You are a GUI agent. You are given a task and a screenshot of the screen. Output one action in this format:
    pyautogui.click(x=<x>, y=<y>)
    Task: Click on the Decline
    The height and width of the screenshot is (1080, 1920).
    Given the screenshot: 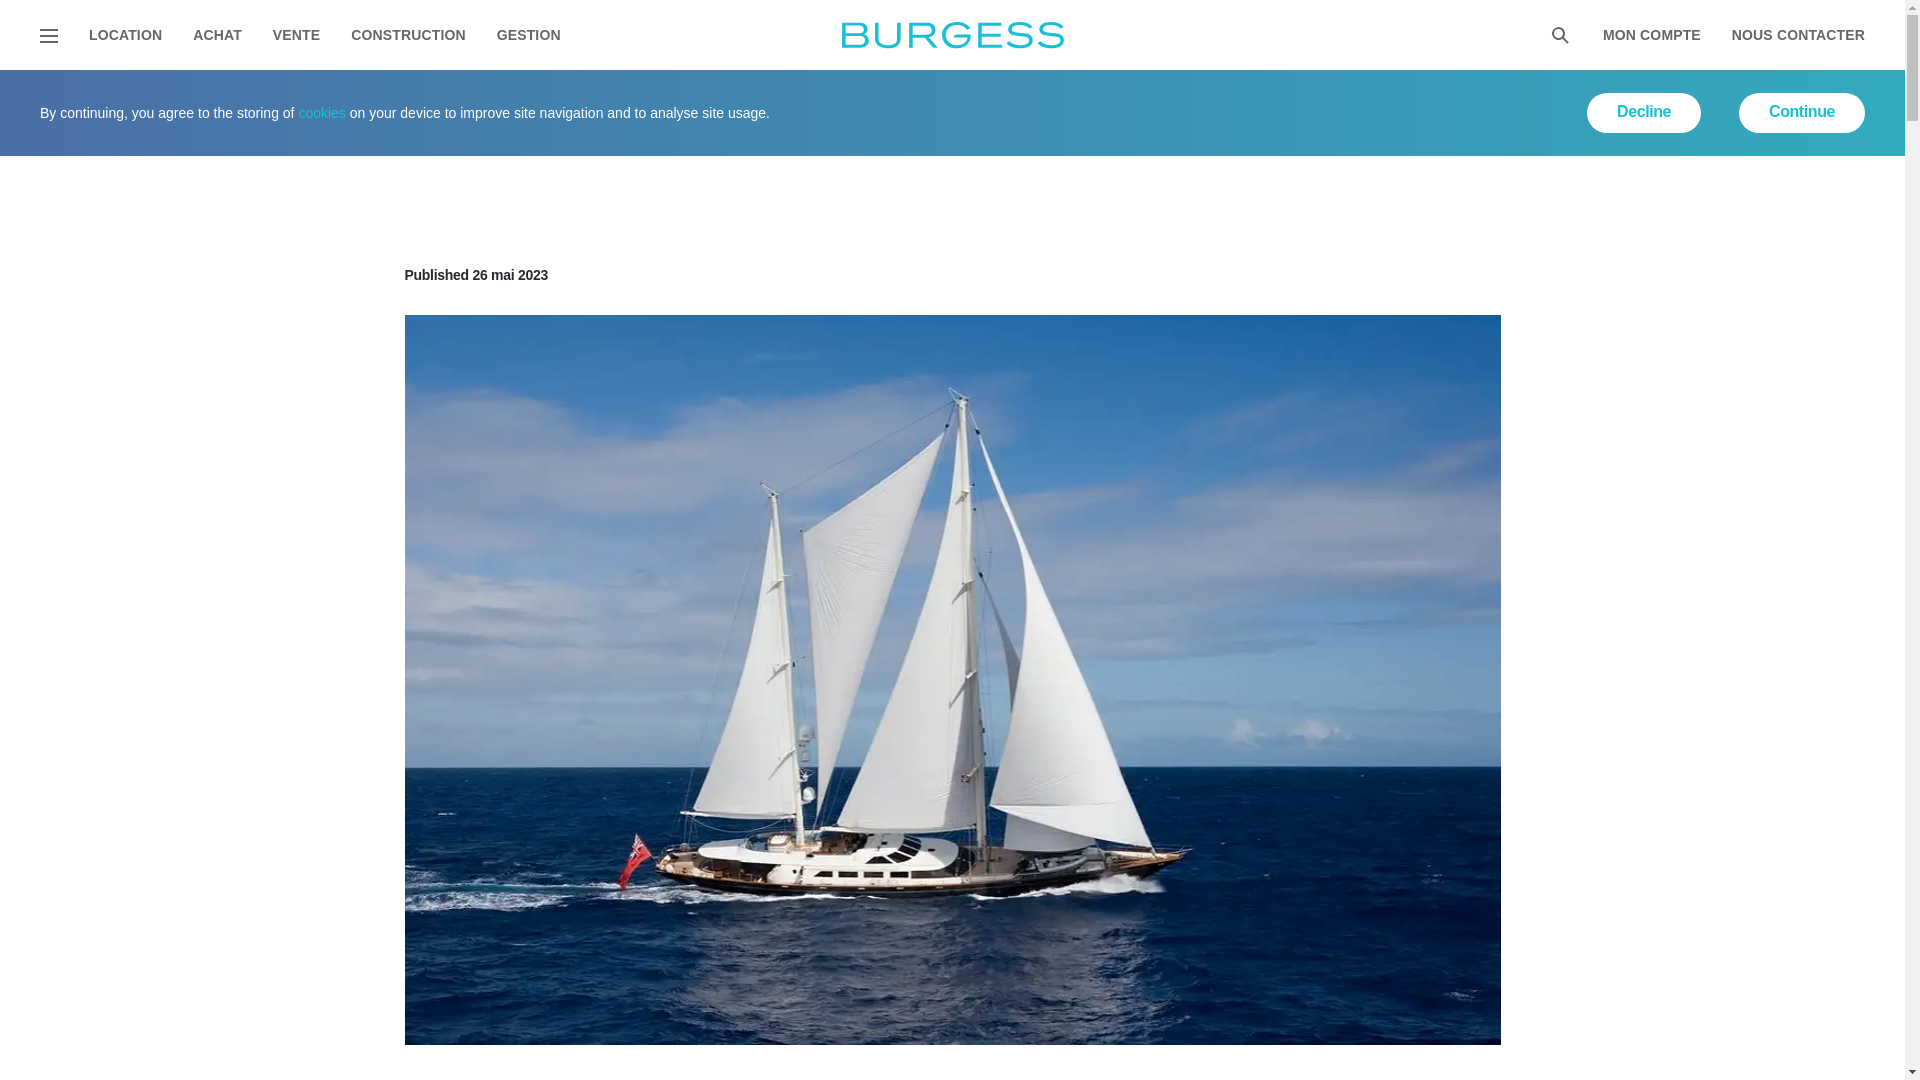 What is the action you would take?
    pyautogui.click(x=1644, y=112)
    